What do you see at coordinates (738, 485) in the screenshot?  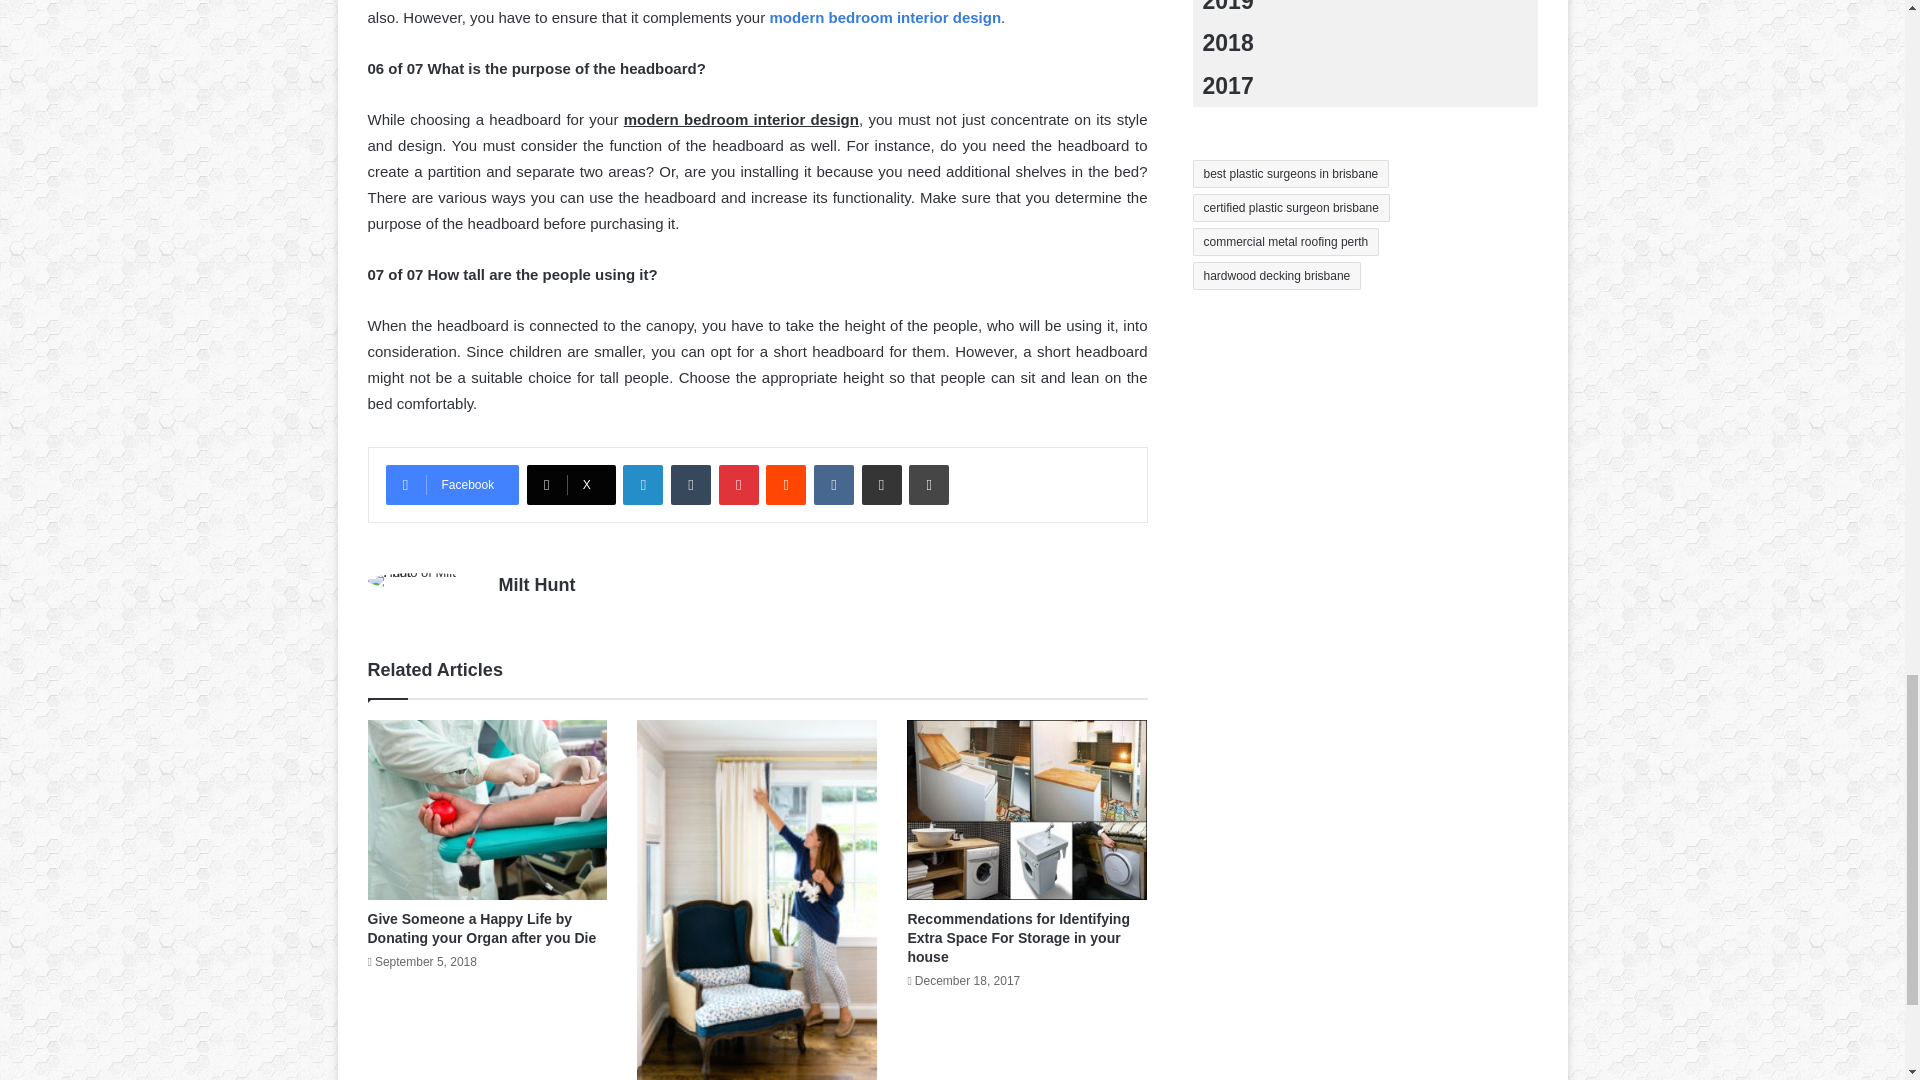 I see `Pinterest` at bounding box center [738, 485].